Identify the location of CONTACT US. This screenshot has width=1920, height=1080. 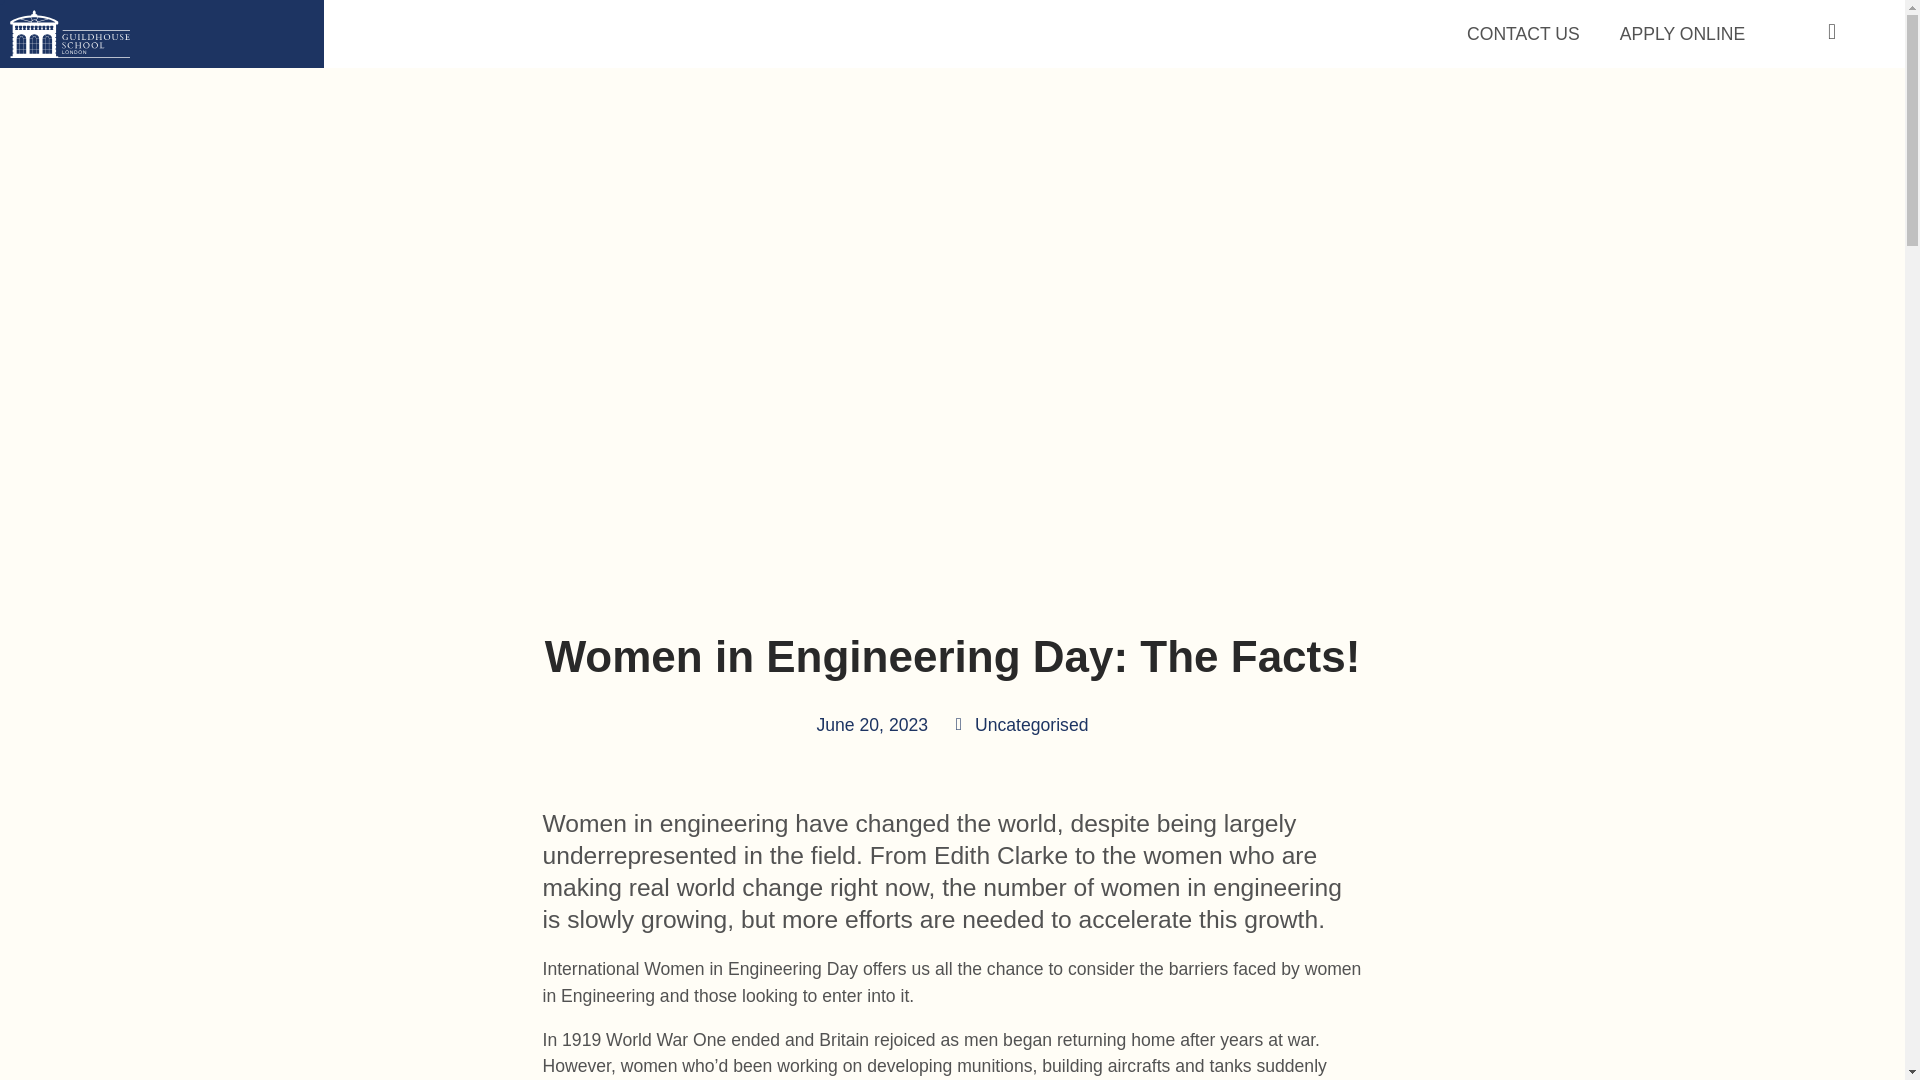
(872, 724).